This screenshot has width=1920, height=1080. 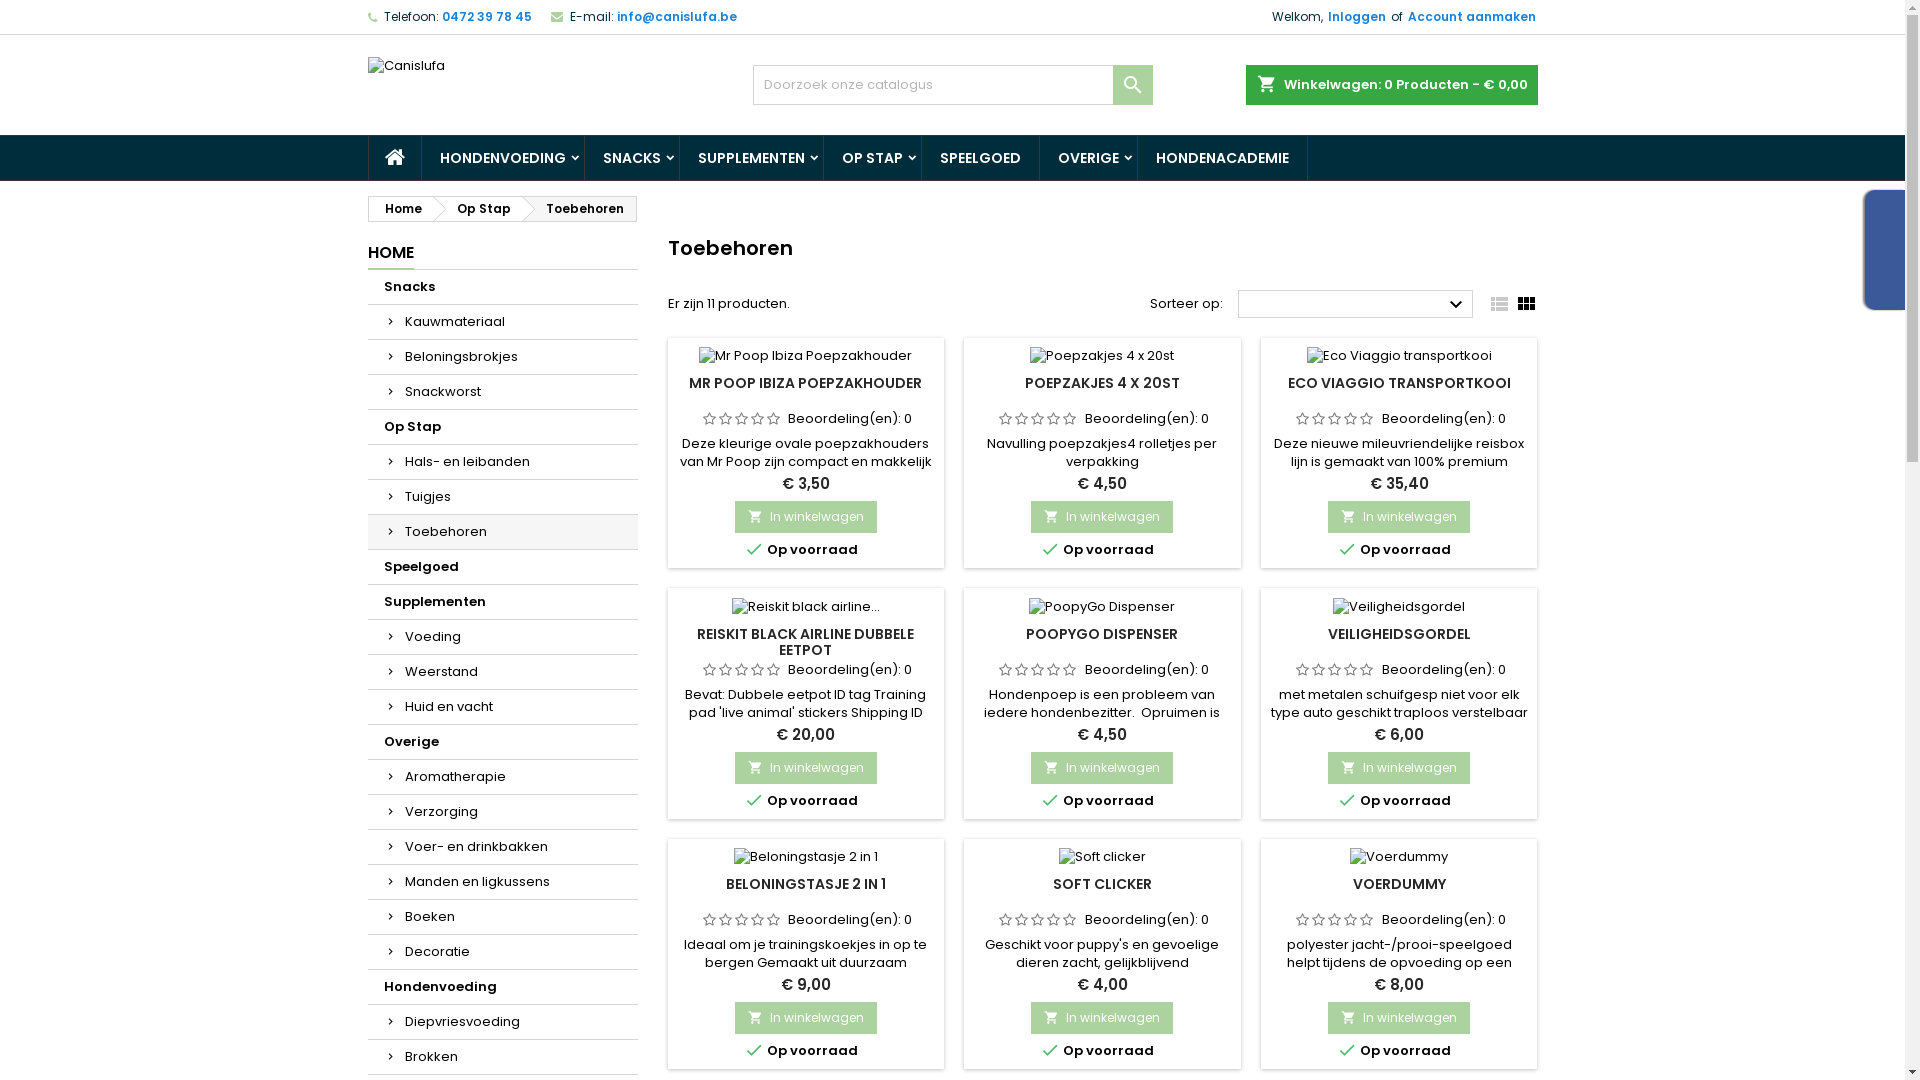 What do you see at coordinates (806, 884) in the screenshot?
I see `BELONINGSTASJE 2 IN 1` at bounding box center [806, 884].